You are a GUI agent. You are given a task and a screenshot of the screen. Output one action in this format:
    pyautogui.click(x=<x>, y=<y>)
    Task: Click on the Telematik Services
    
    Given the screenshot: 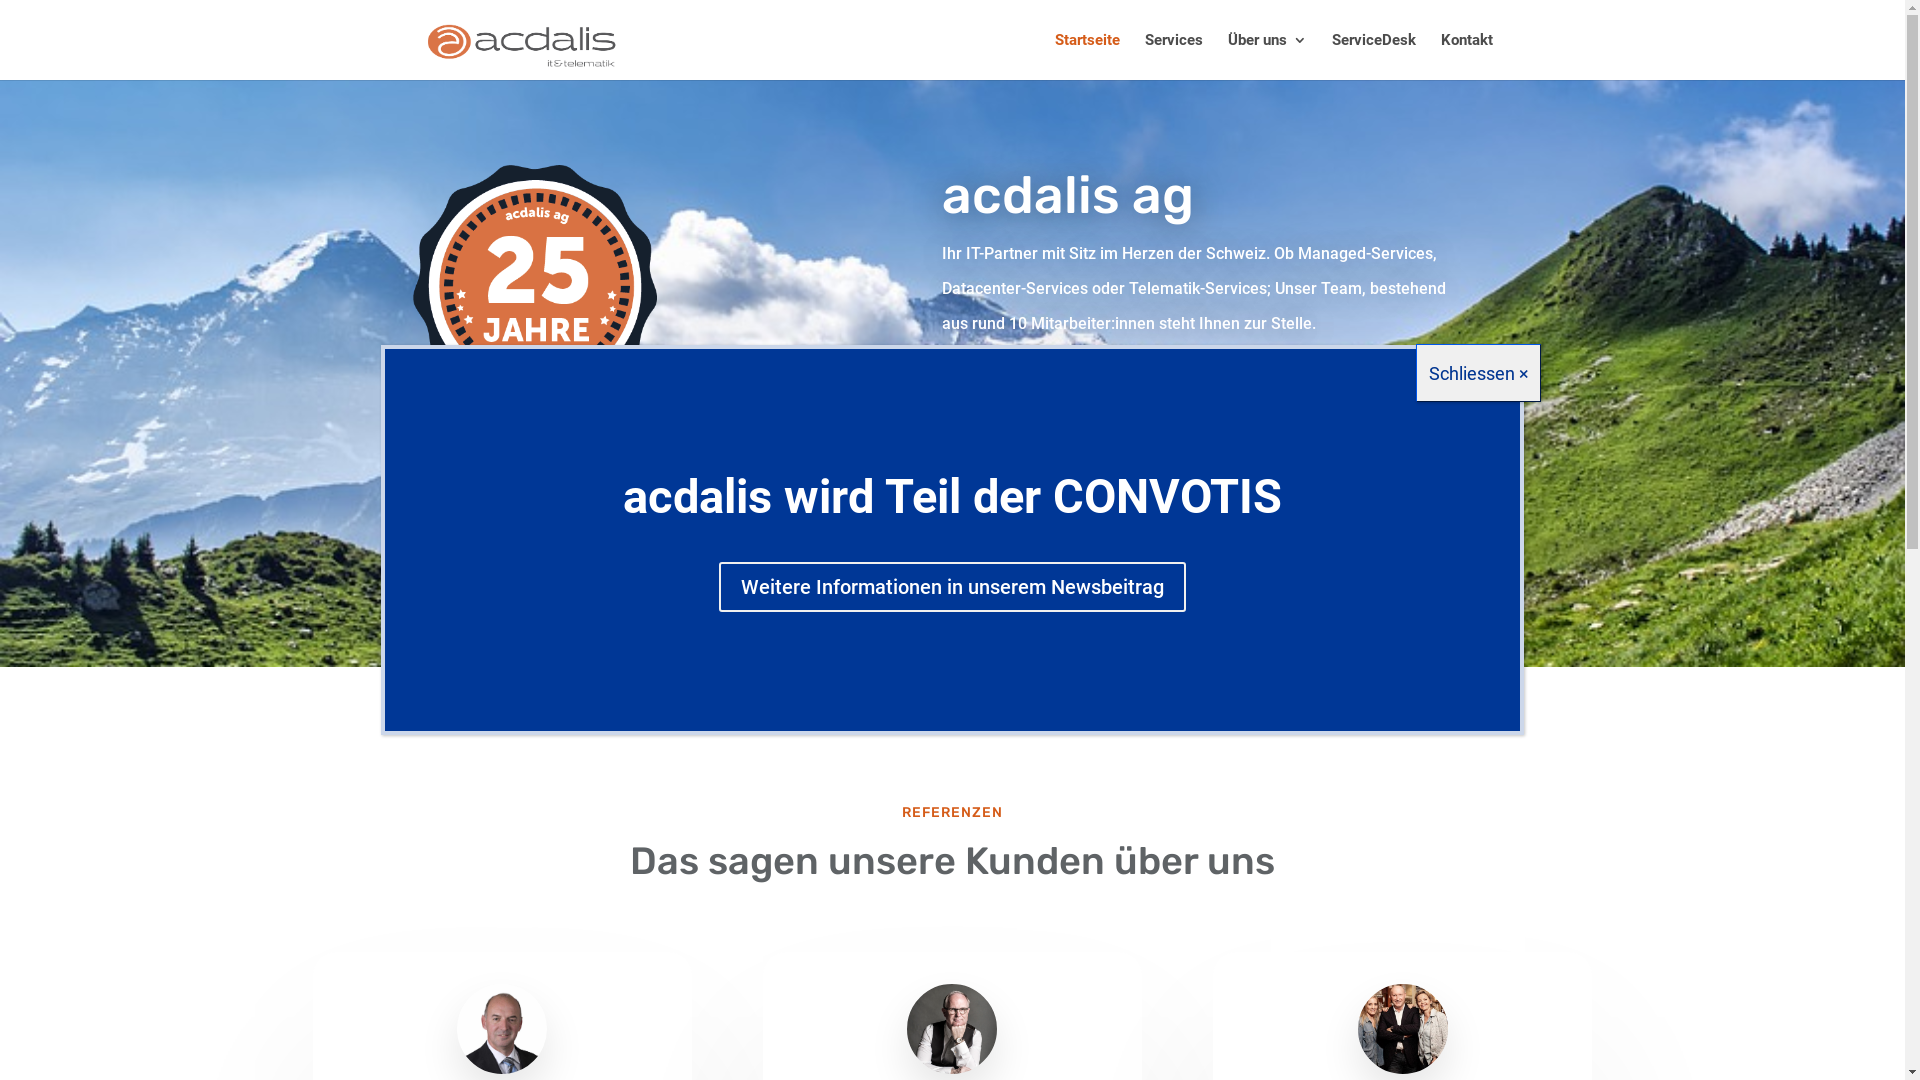 What is the action you would take?
    pyautogui.click(x=1074, y=464)
    